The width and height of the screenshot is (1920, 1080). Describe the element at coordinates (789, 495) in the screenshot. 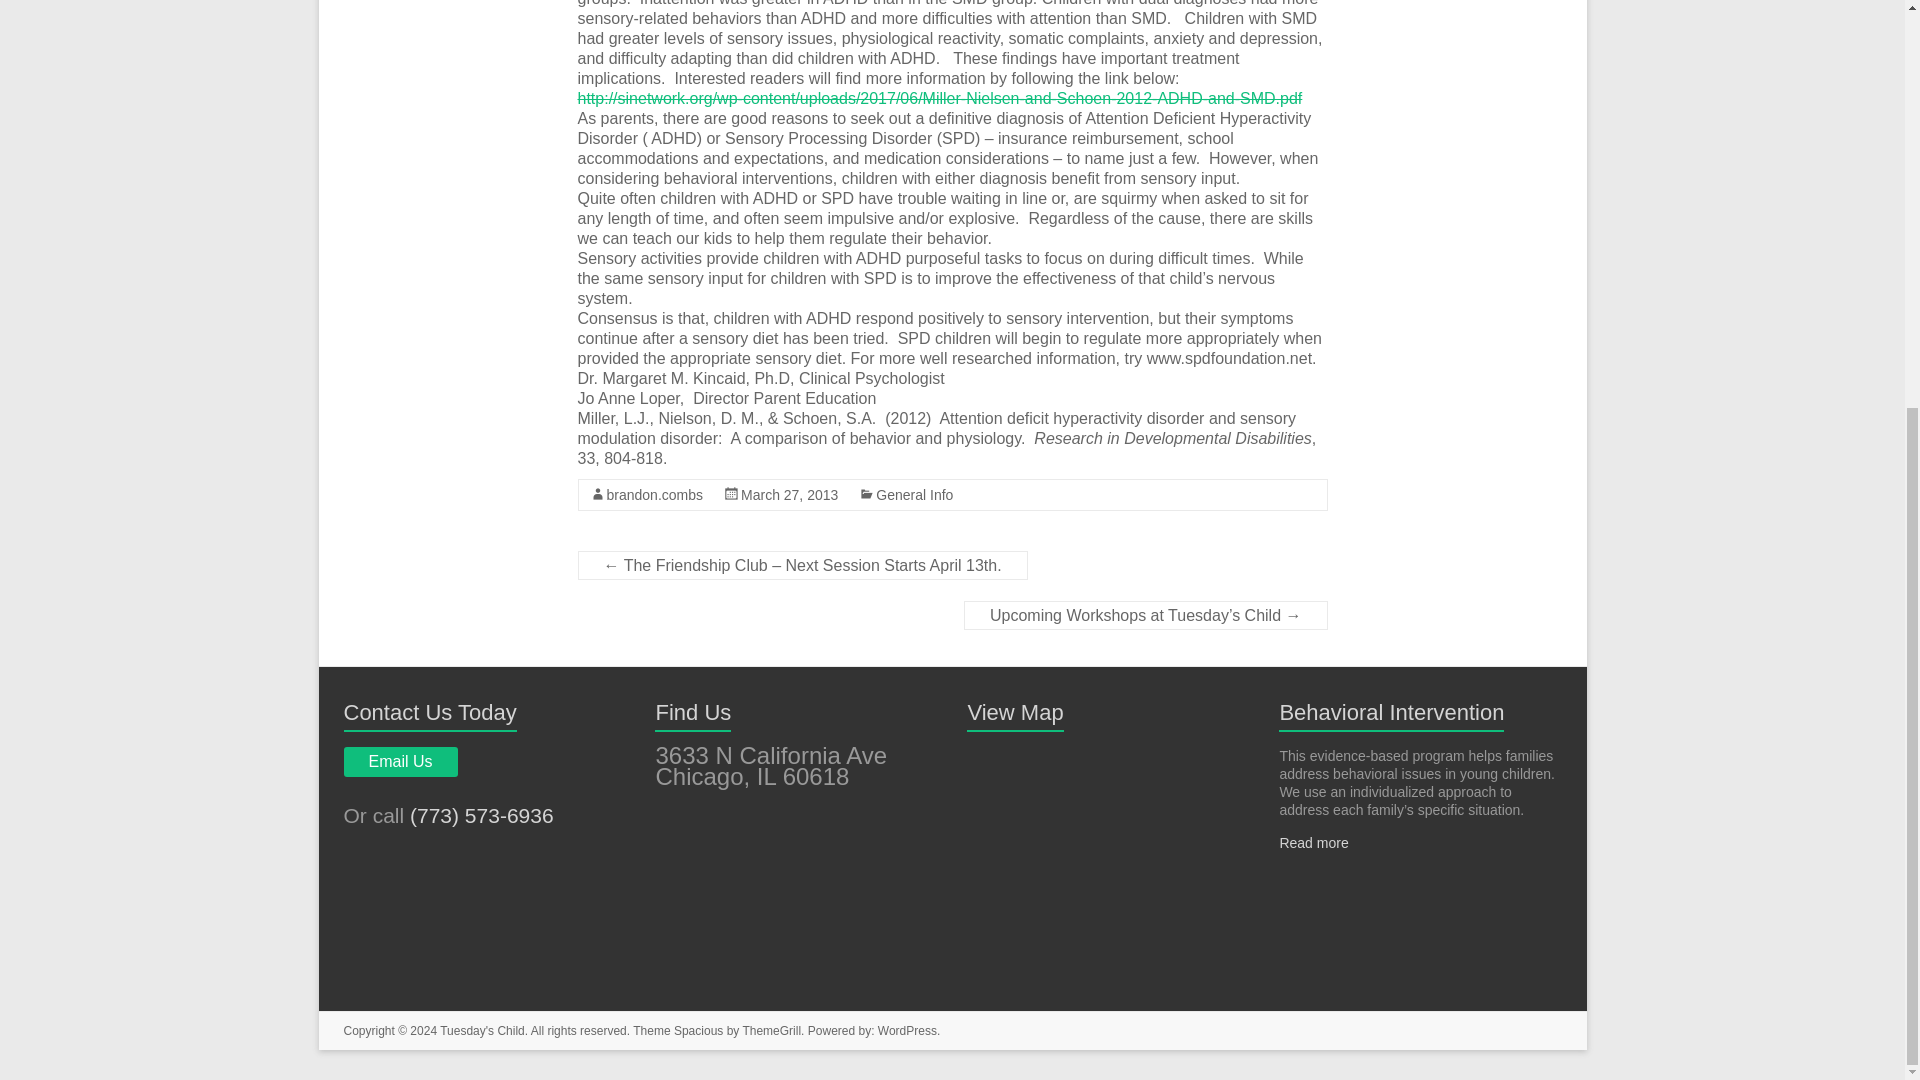

I see `March 27, 2013` at that location.